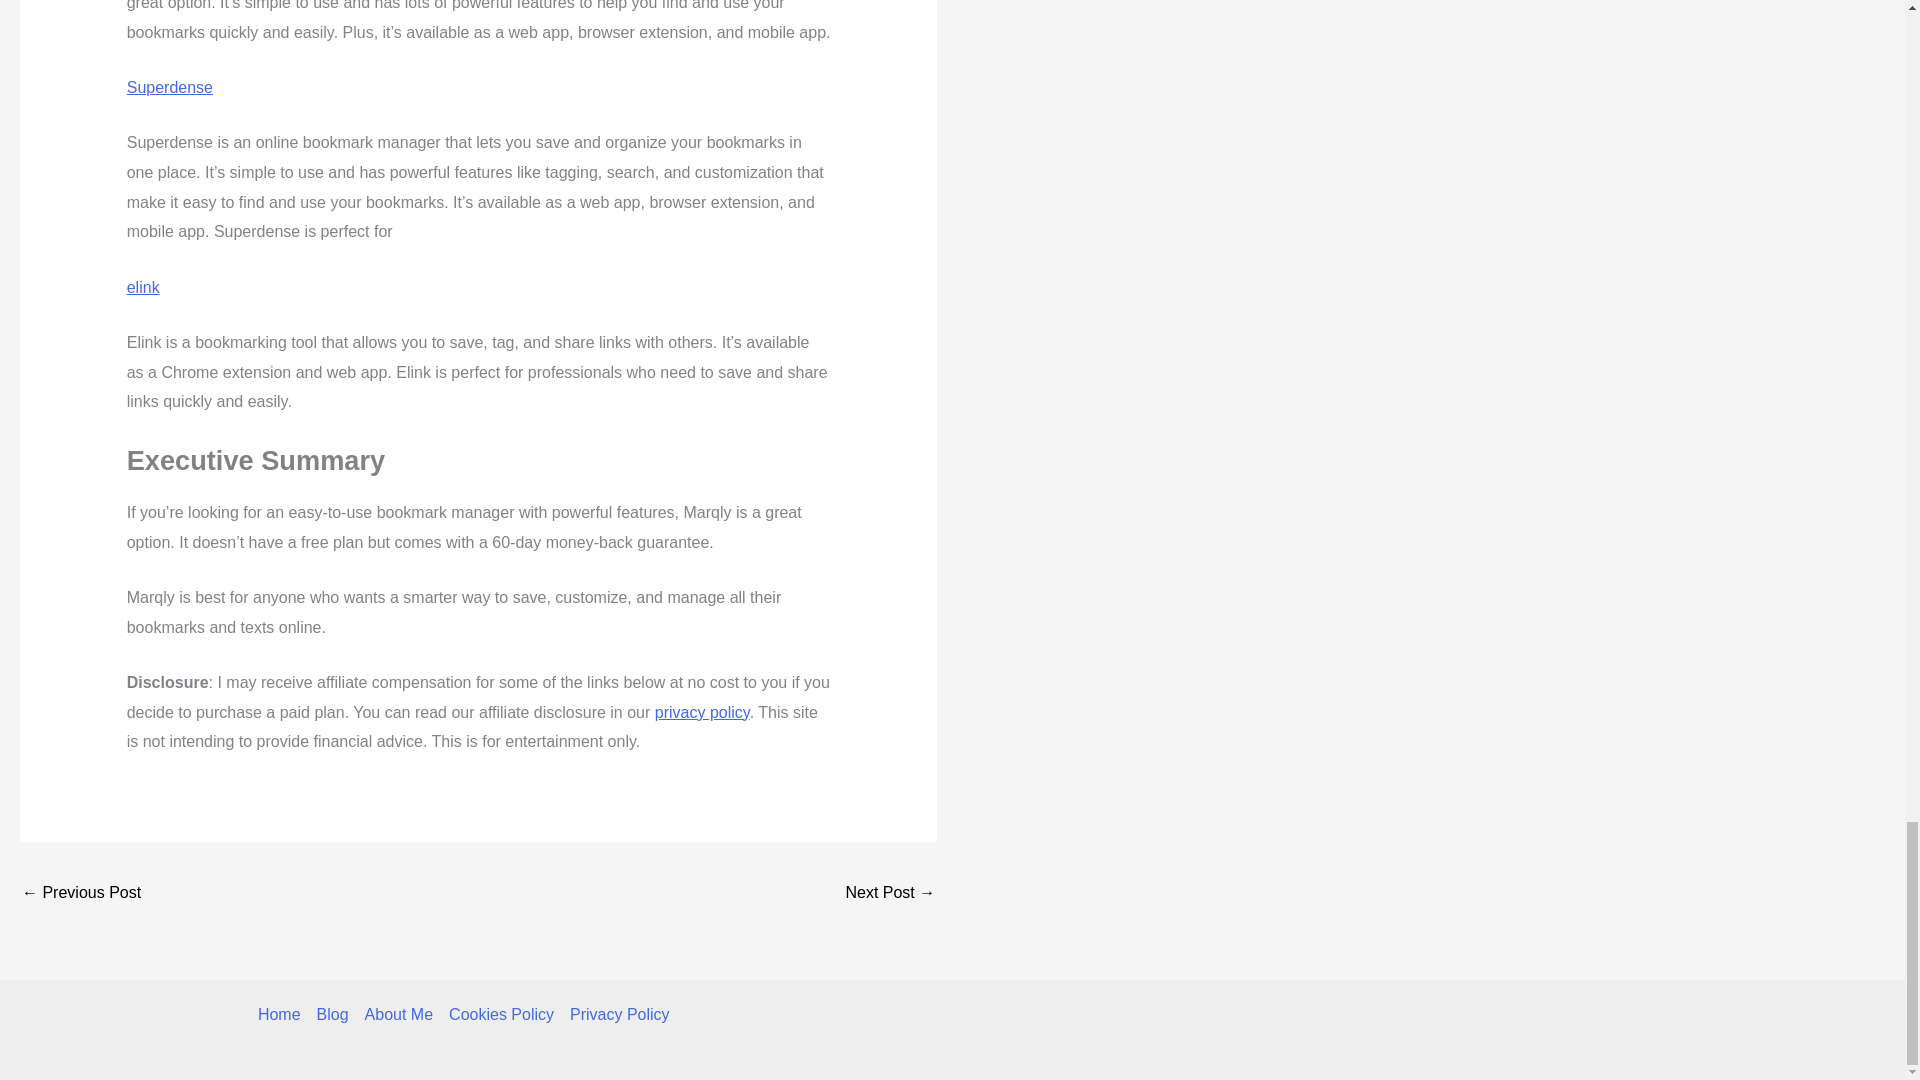 The image size is (1920, 1080). I want to click on Cookies Policy, so click(502, 1015).